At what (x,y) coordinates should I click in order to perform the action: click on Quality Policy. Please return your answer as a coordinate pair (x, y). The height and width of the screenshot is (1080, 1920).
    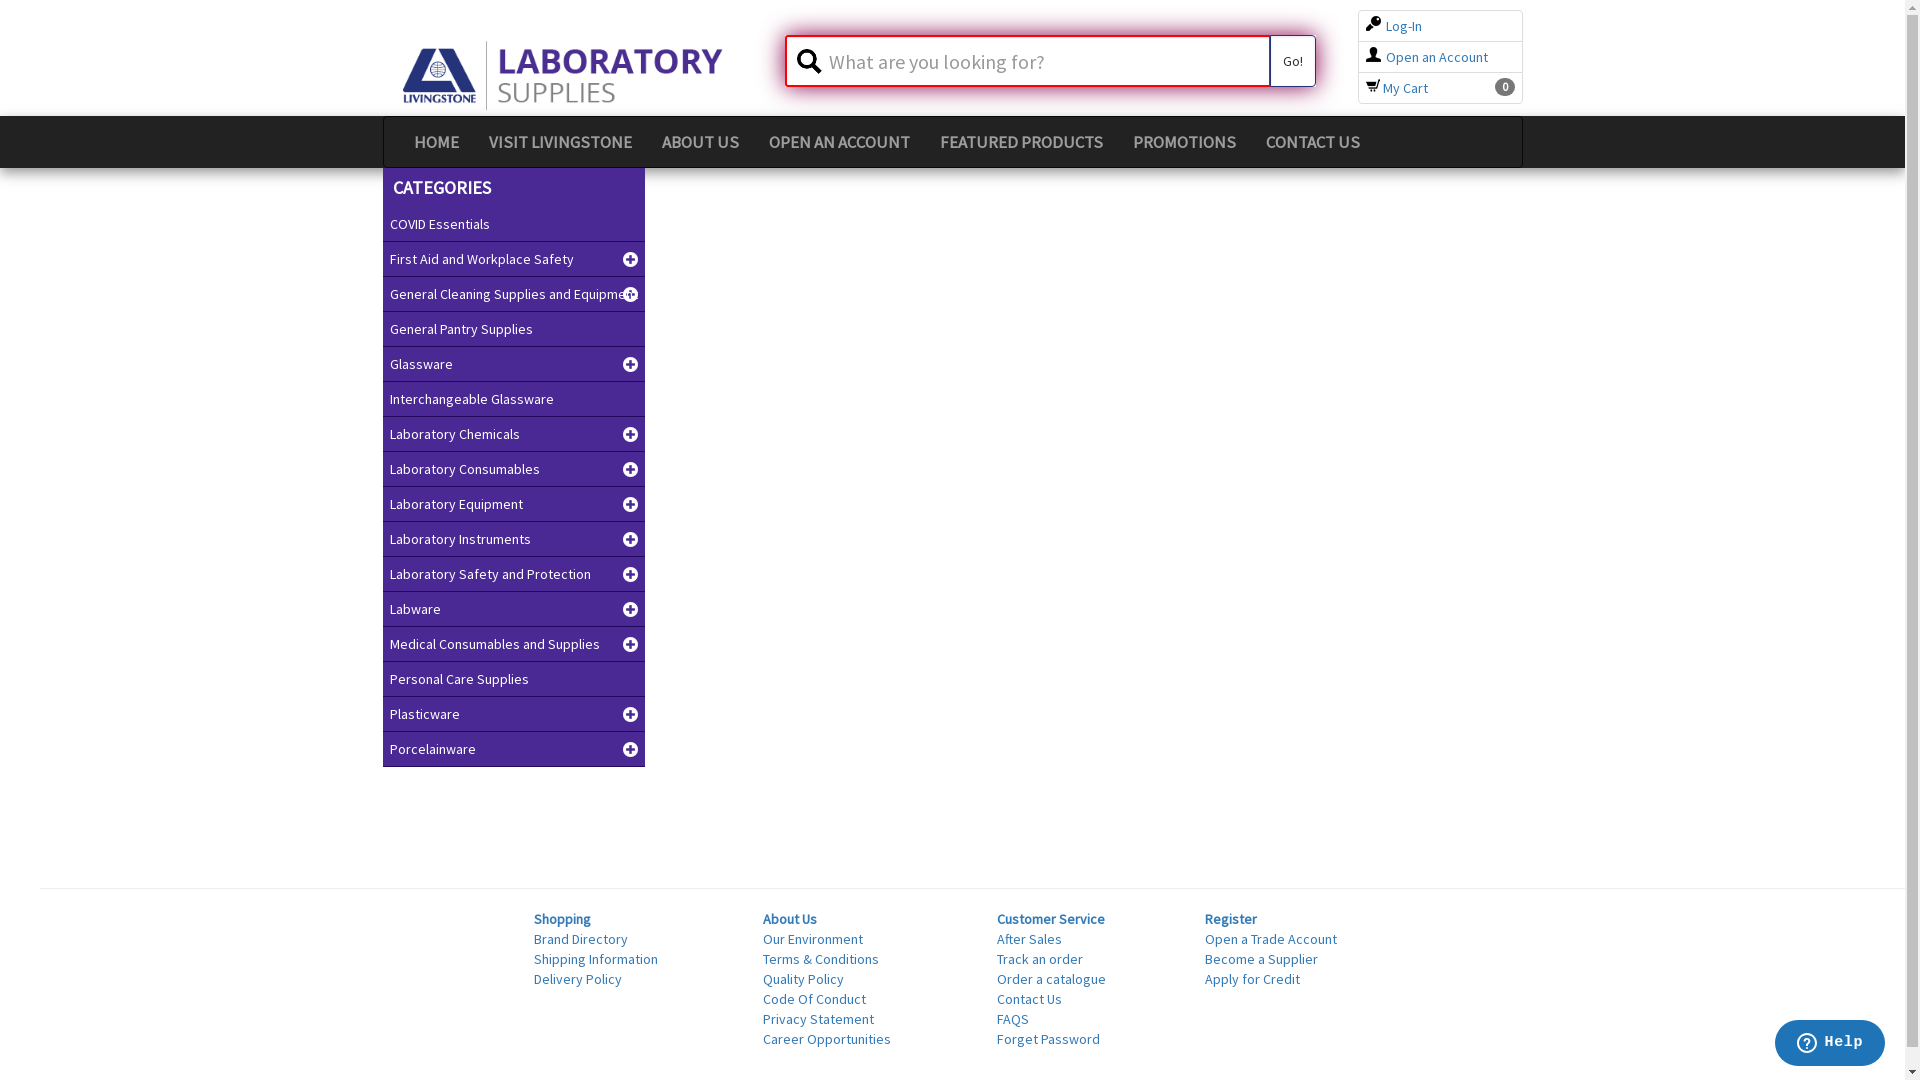
    Looking at the image, I should click on (804, 979).